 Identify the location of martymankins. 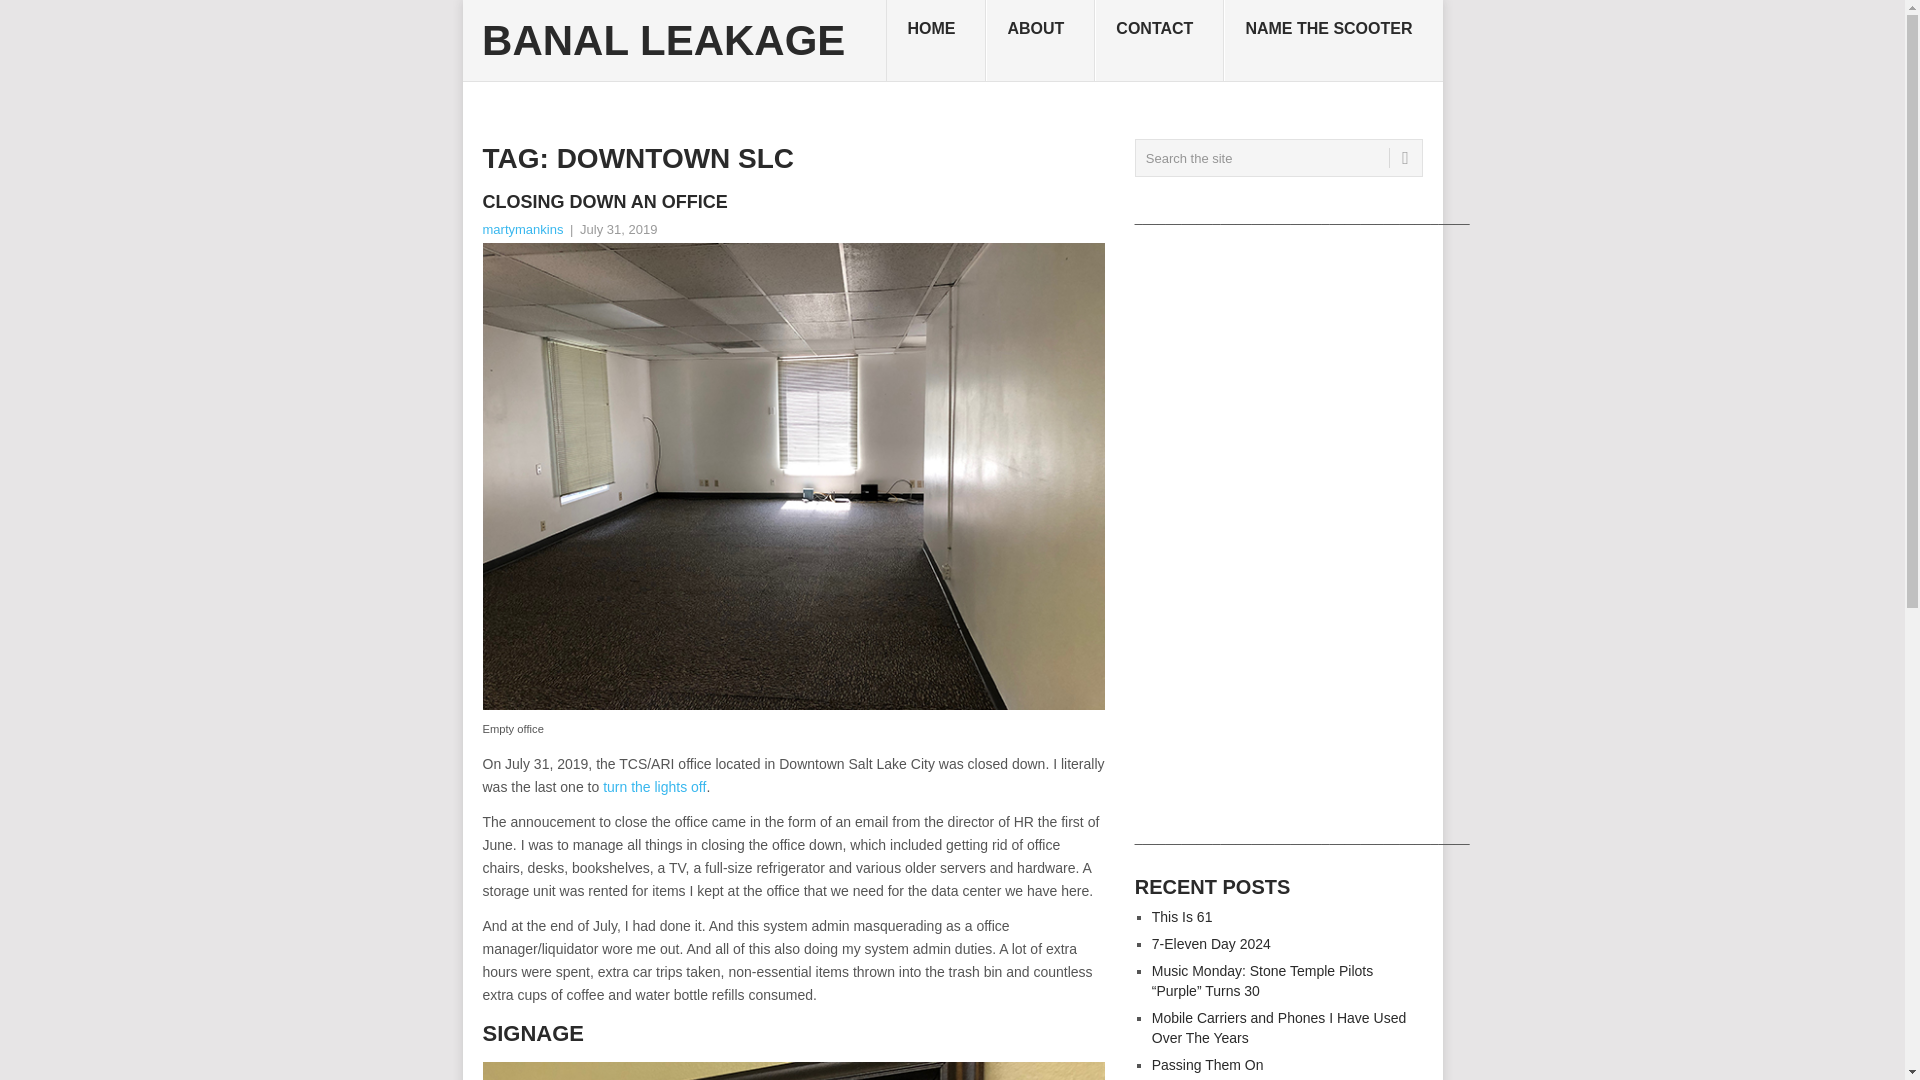
(522, 229).